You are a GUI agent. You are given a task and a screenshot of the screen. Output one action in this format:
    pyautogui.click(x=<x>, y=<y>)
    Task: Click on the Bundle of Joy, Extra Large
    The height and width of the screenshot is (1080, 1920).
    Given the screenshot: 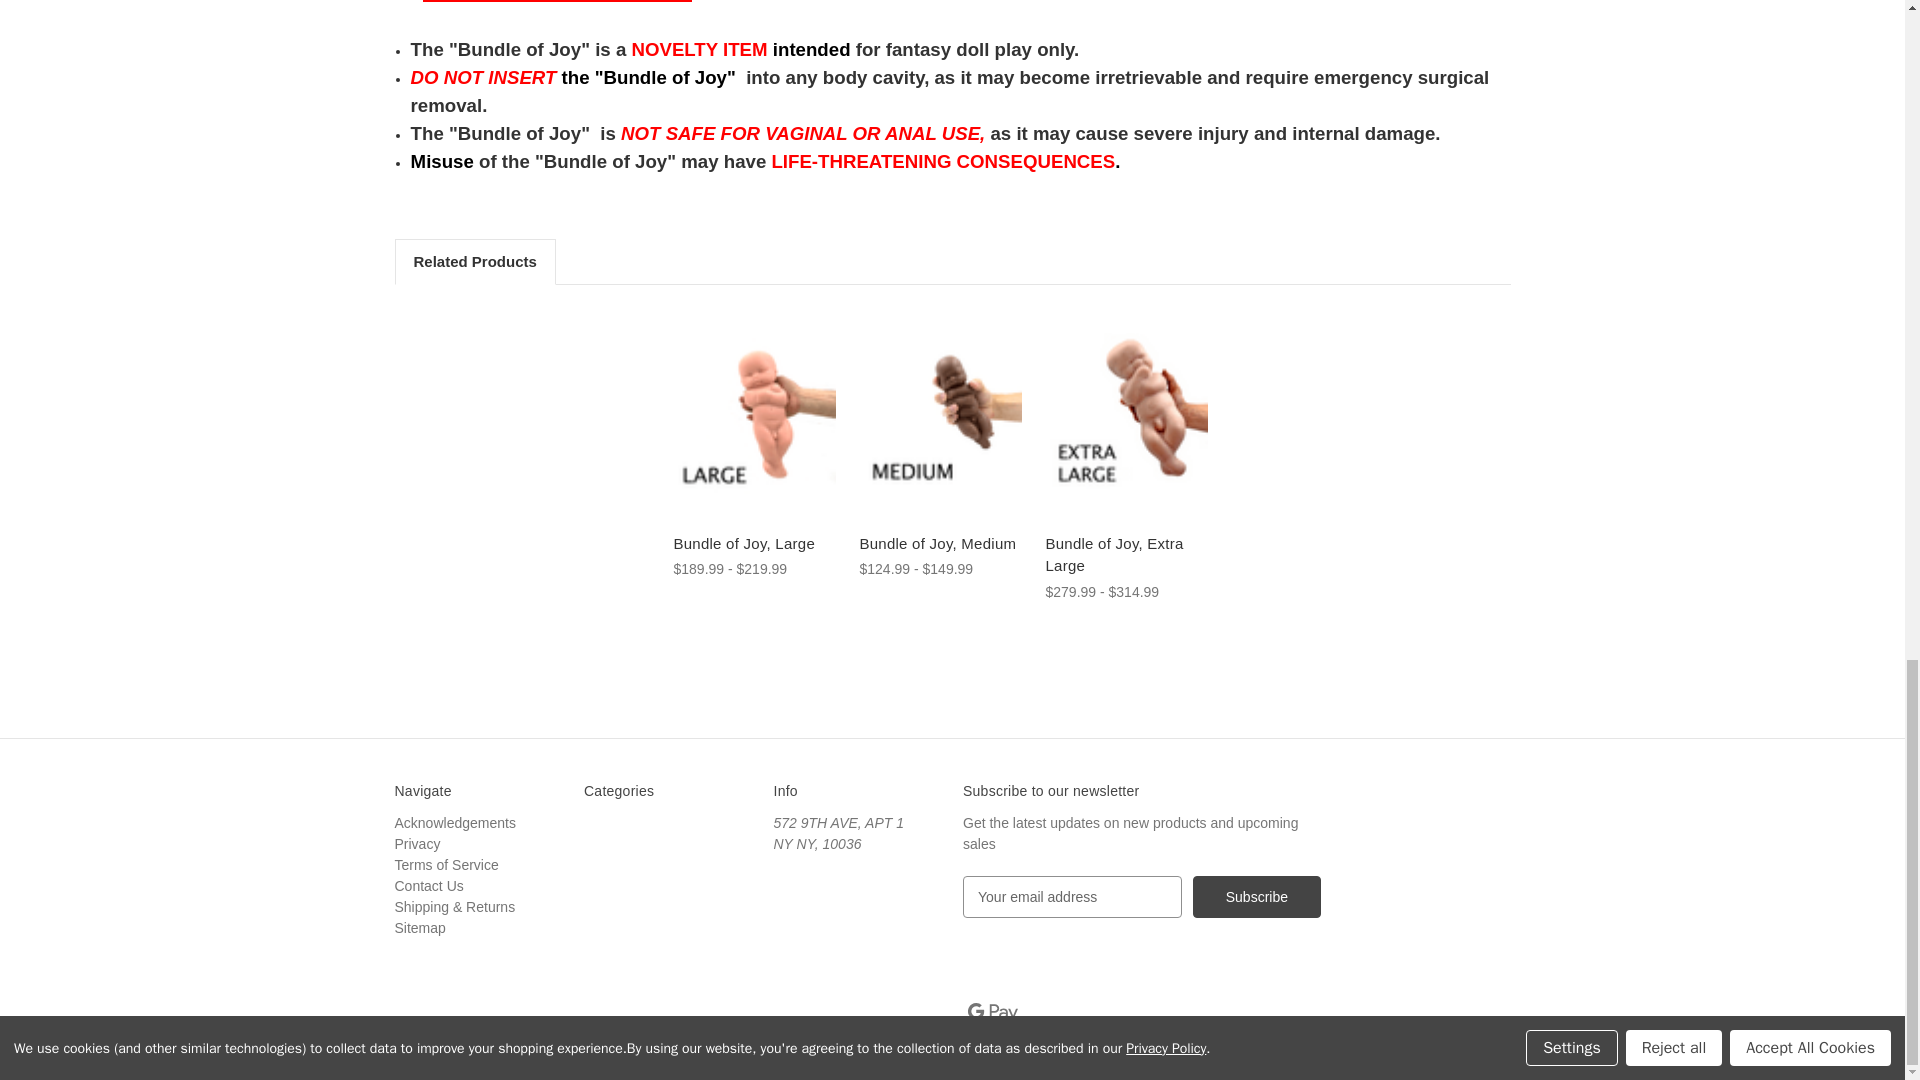 What is the action you would take?
    pyautogui.click(x=1128, y=555)
    